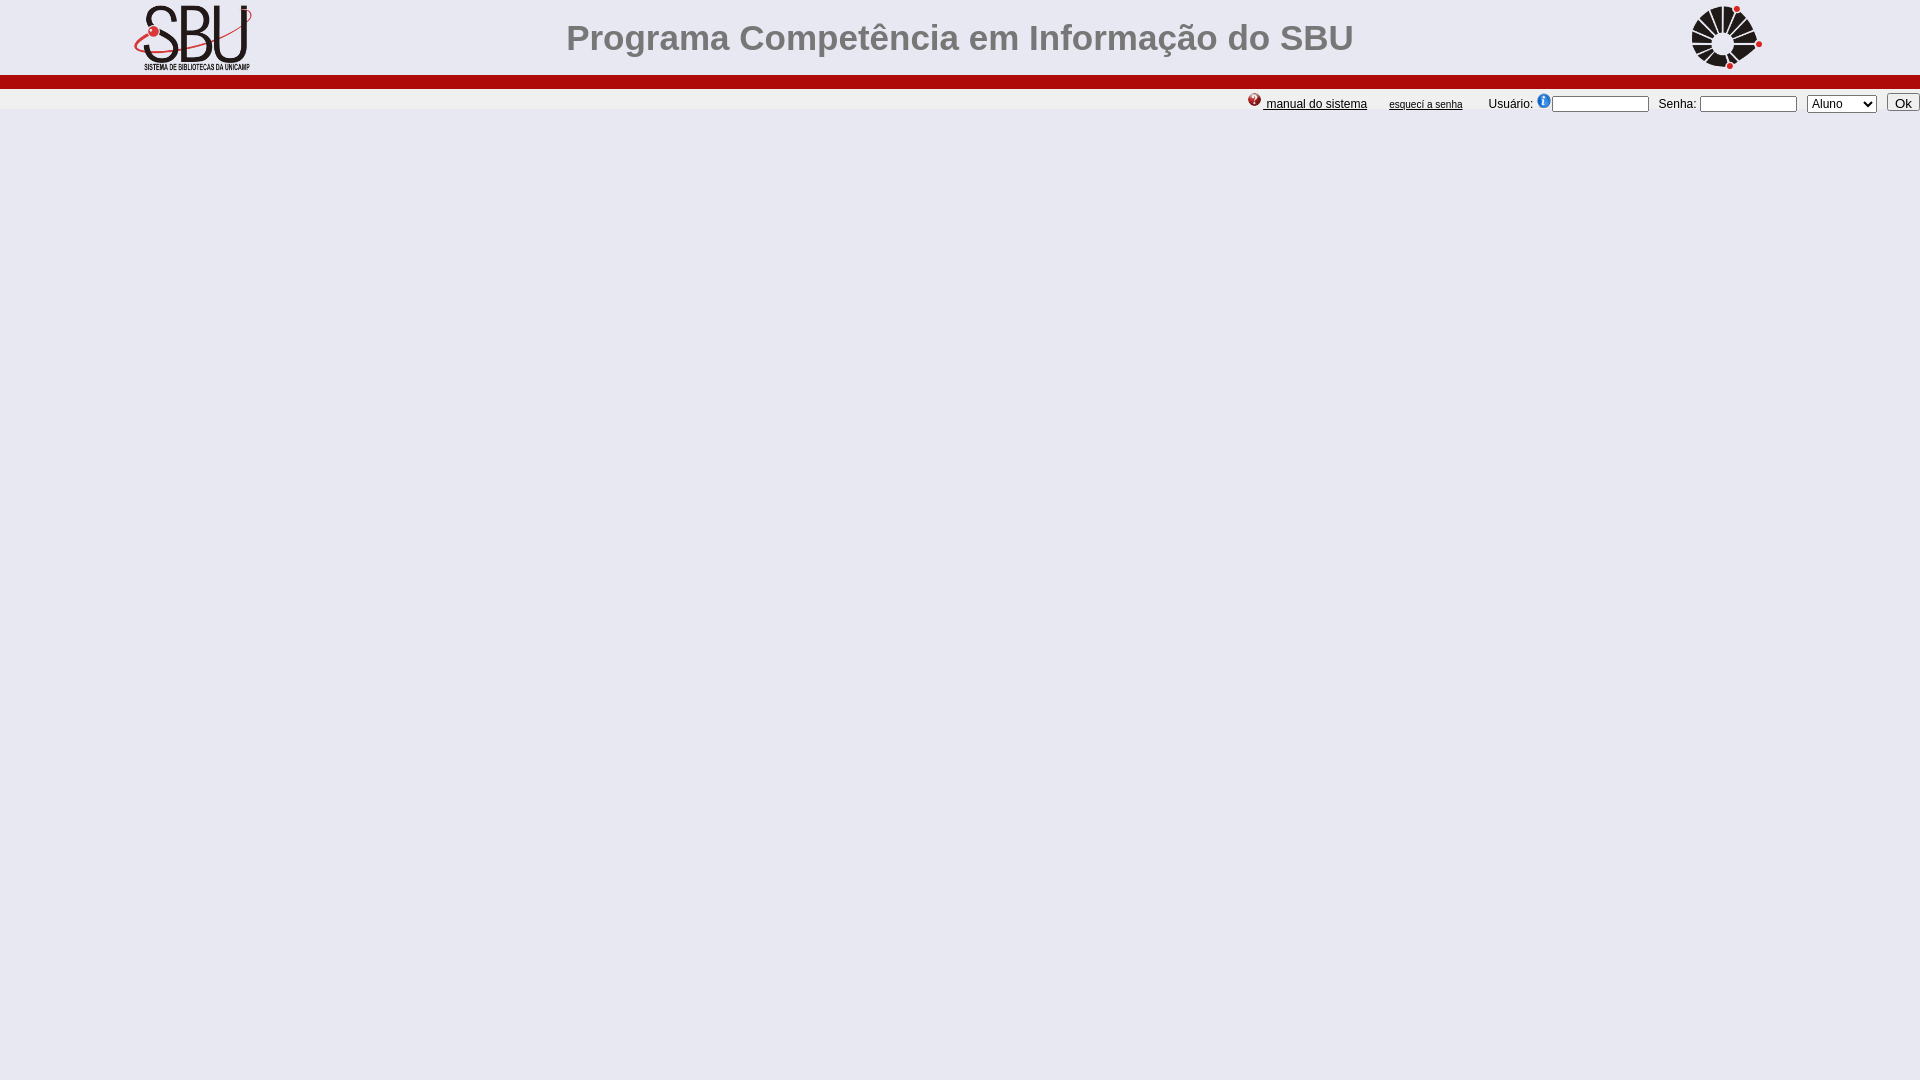  I want to click on  manual do sistema, so click(1306, 104).